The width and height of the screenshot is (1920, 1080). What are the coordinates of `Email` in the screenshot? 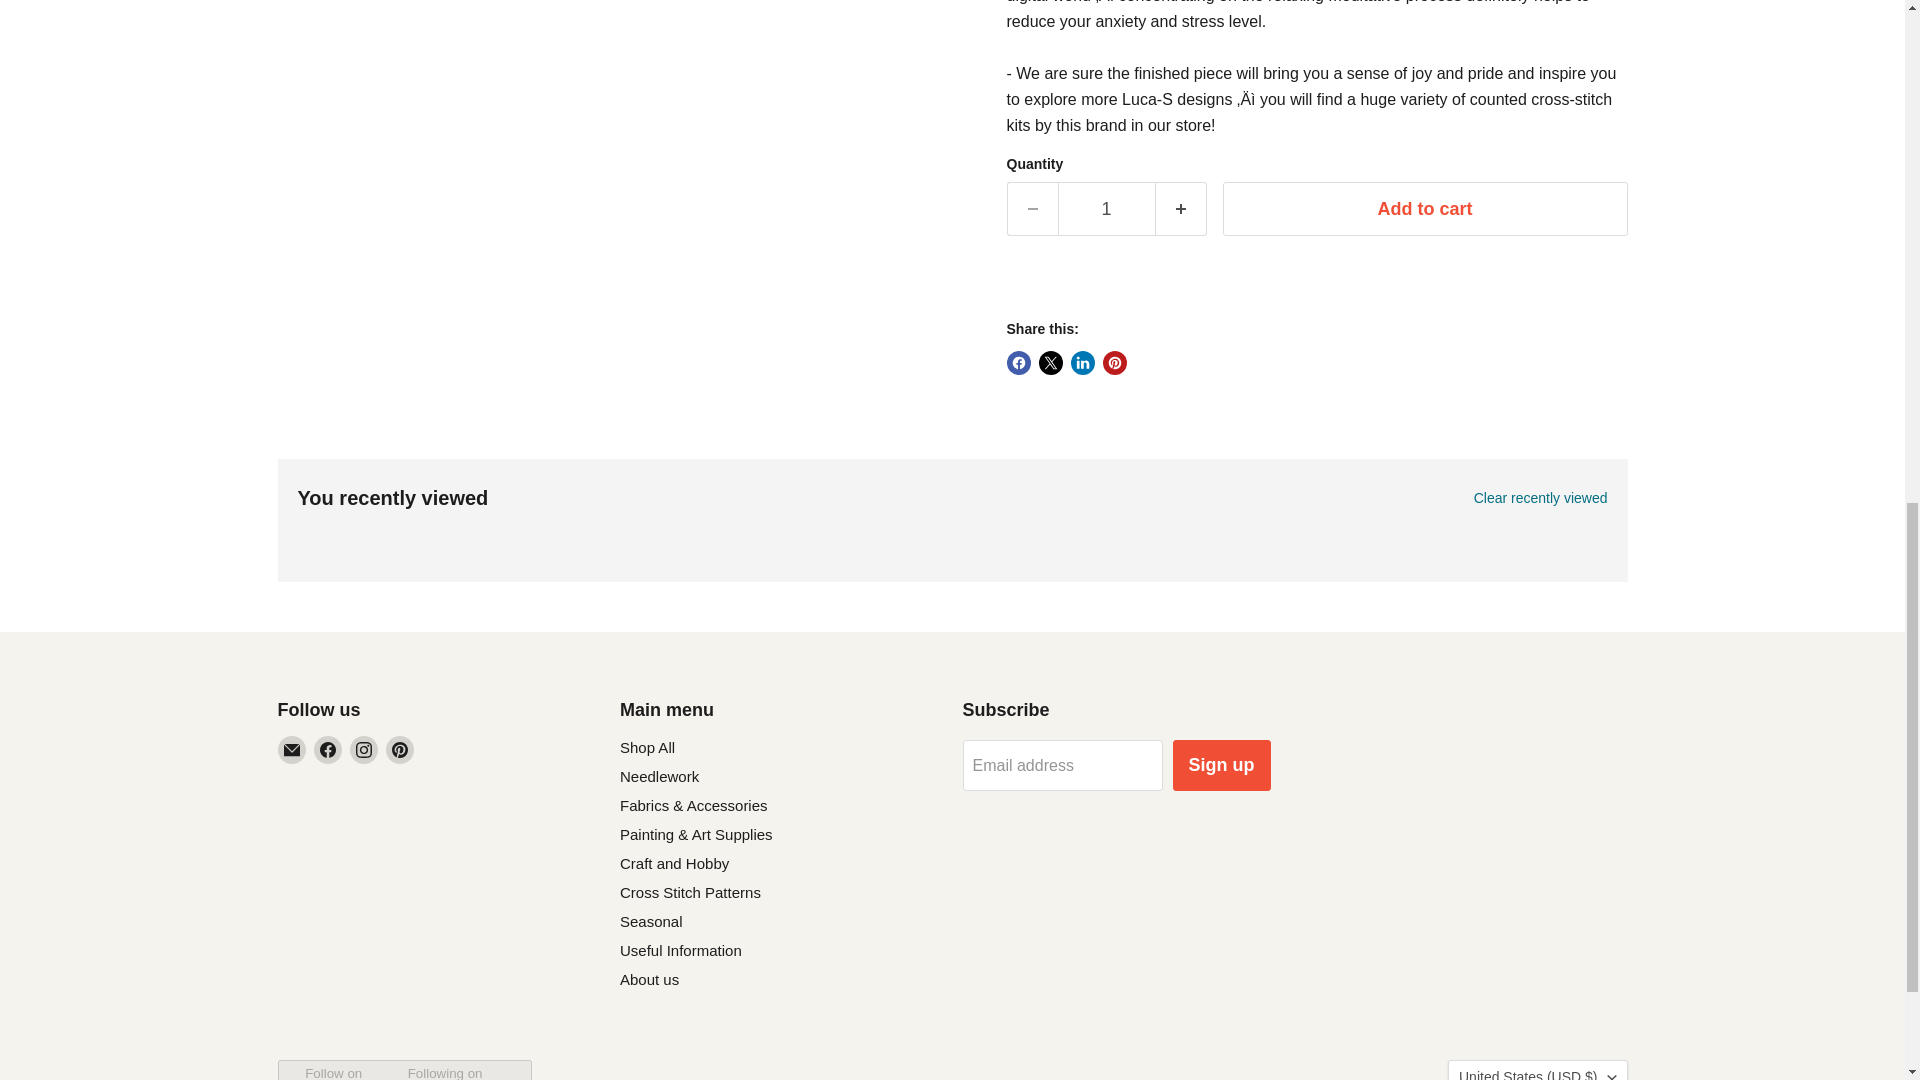 It's located at (292, 749).